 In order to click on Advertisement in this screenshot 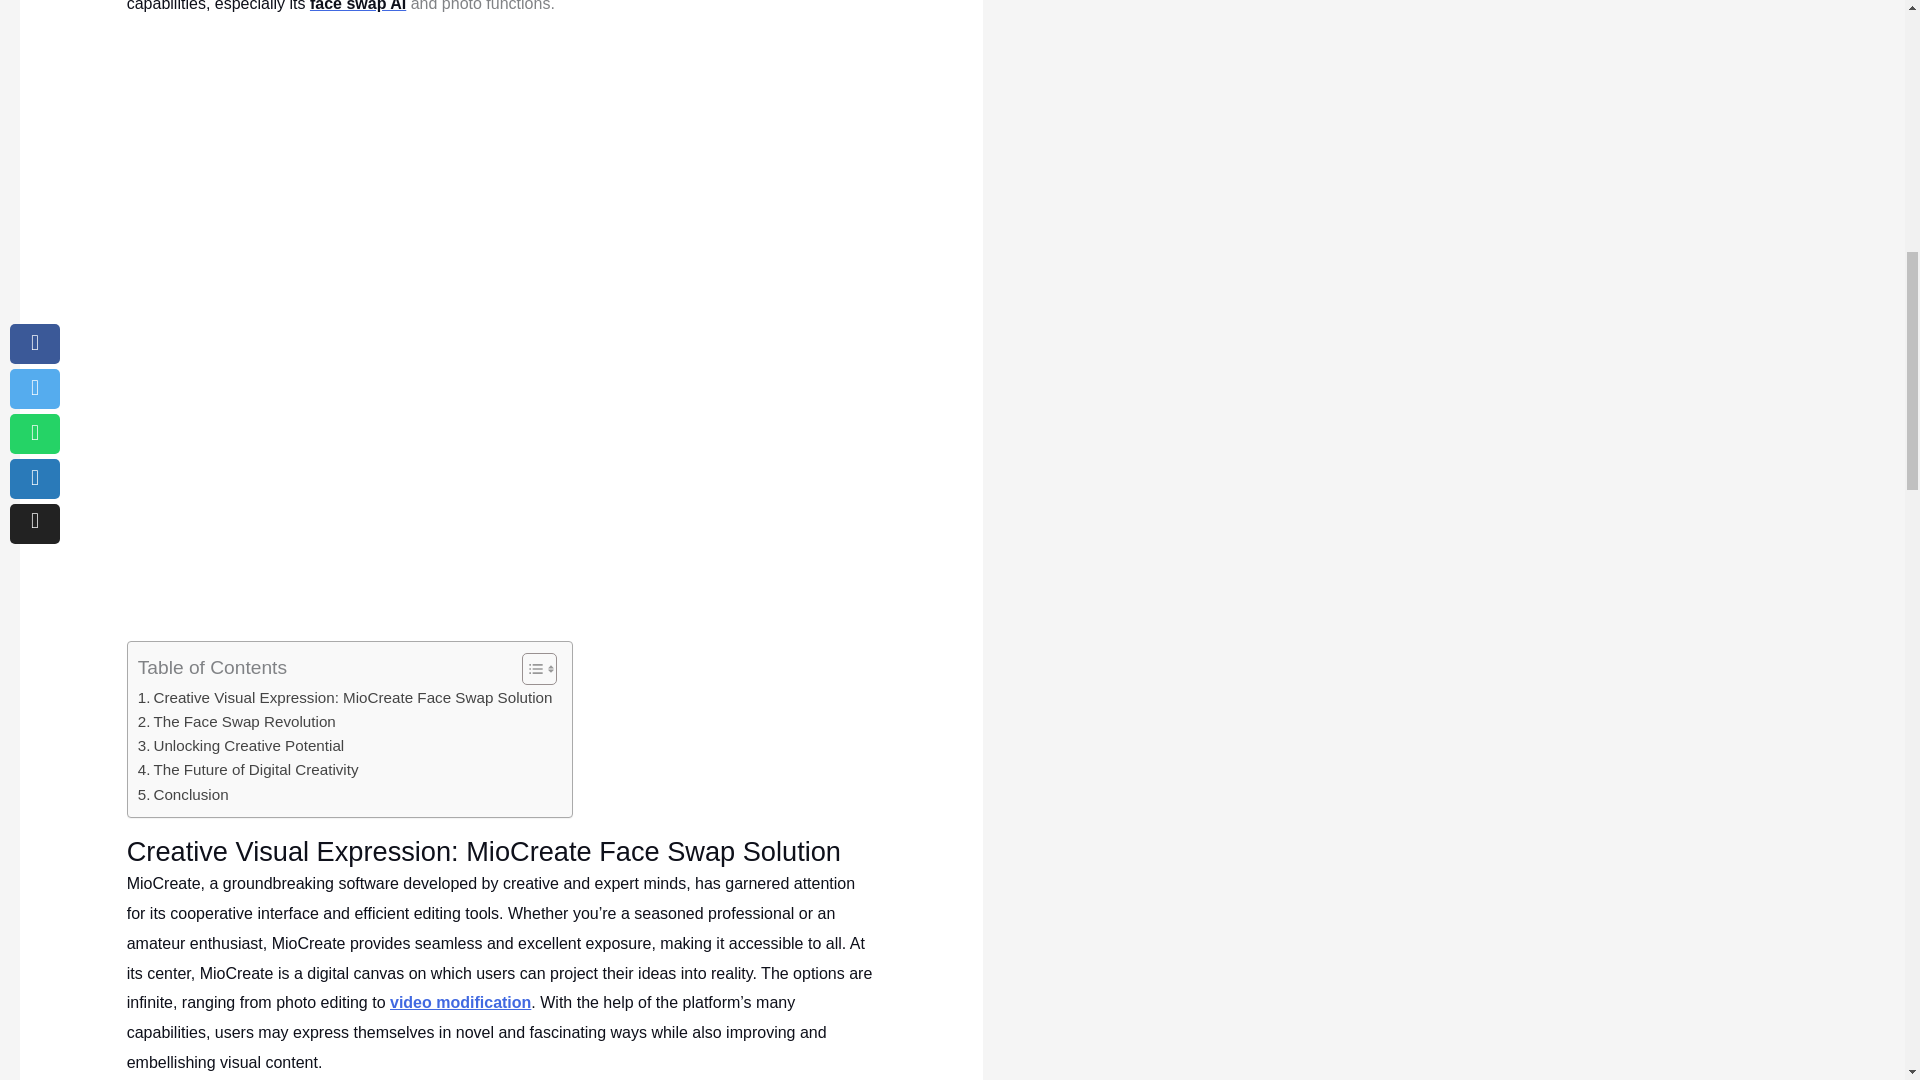, I will do `click(502, 492)`.